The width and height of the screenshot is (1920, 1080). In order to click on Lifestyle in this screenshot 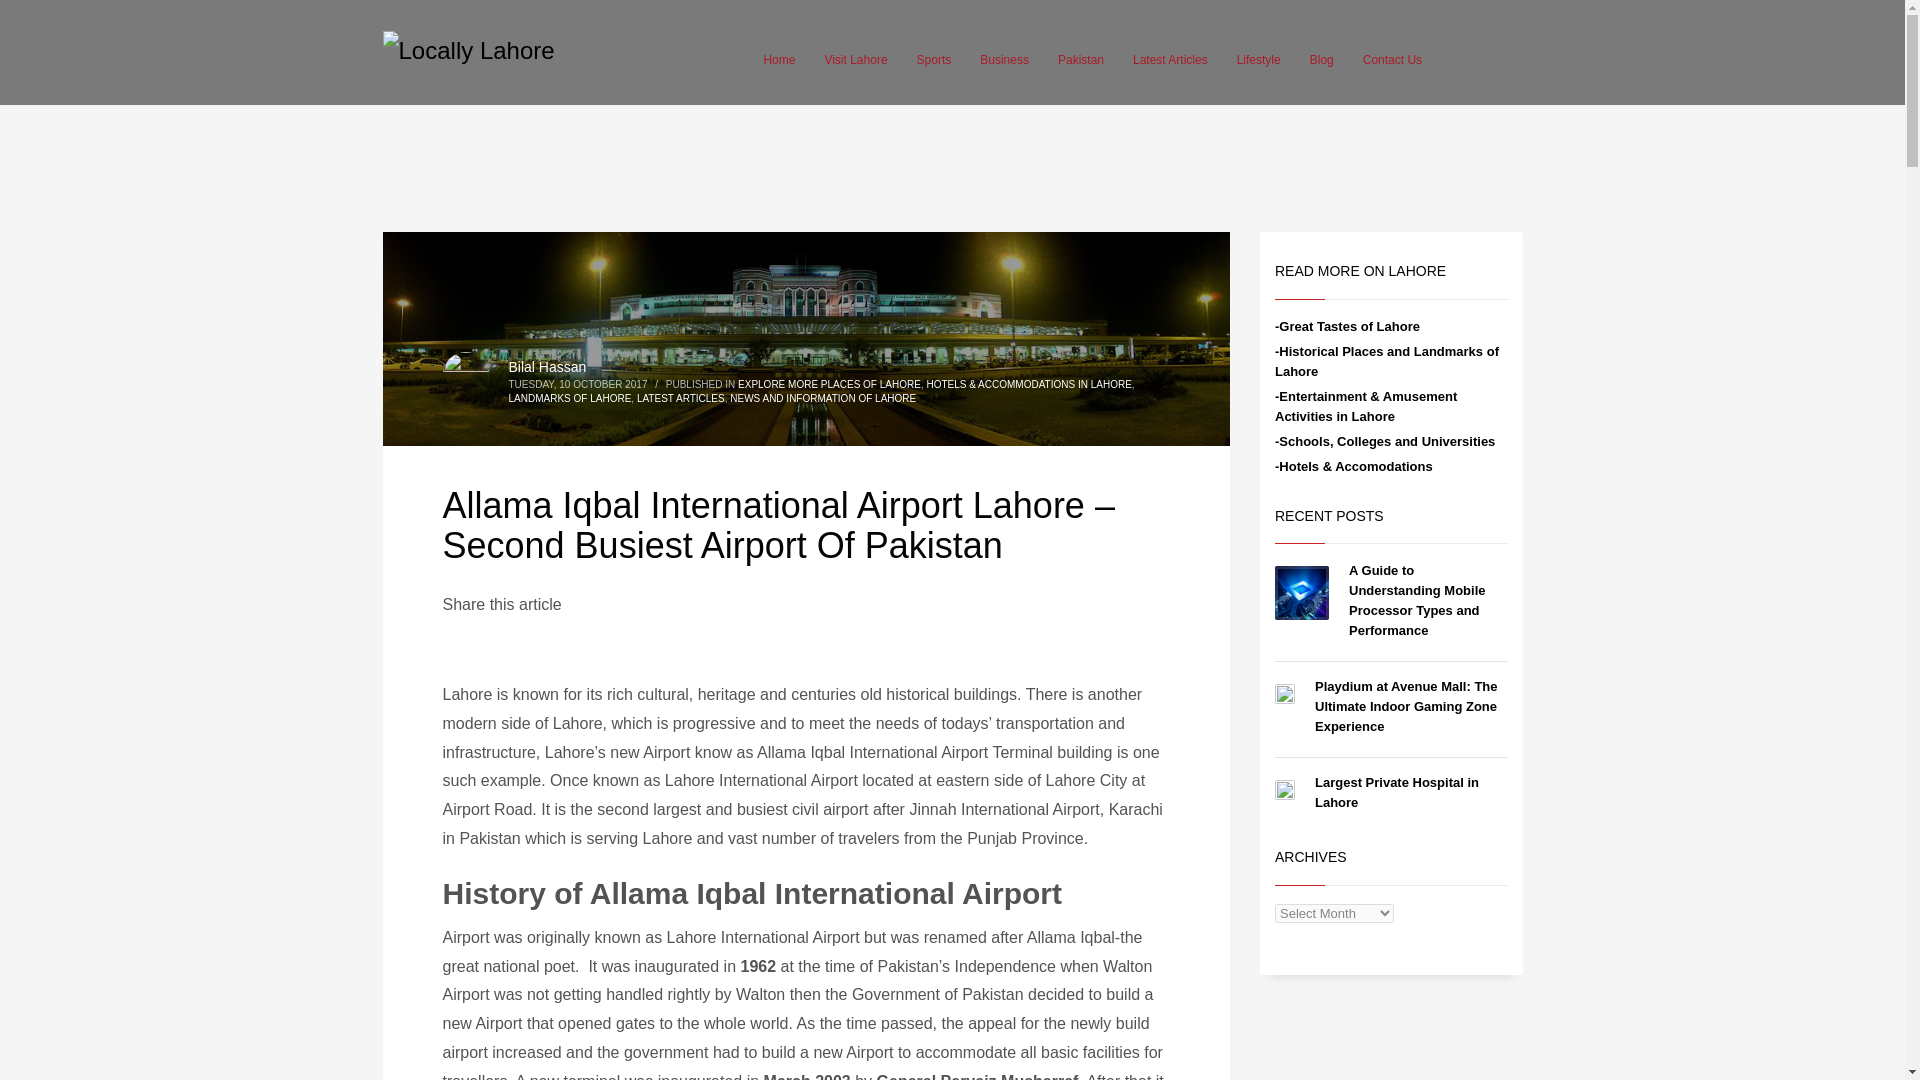, I will do `click(1258, 60)`.